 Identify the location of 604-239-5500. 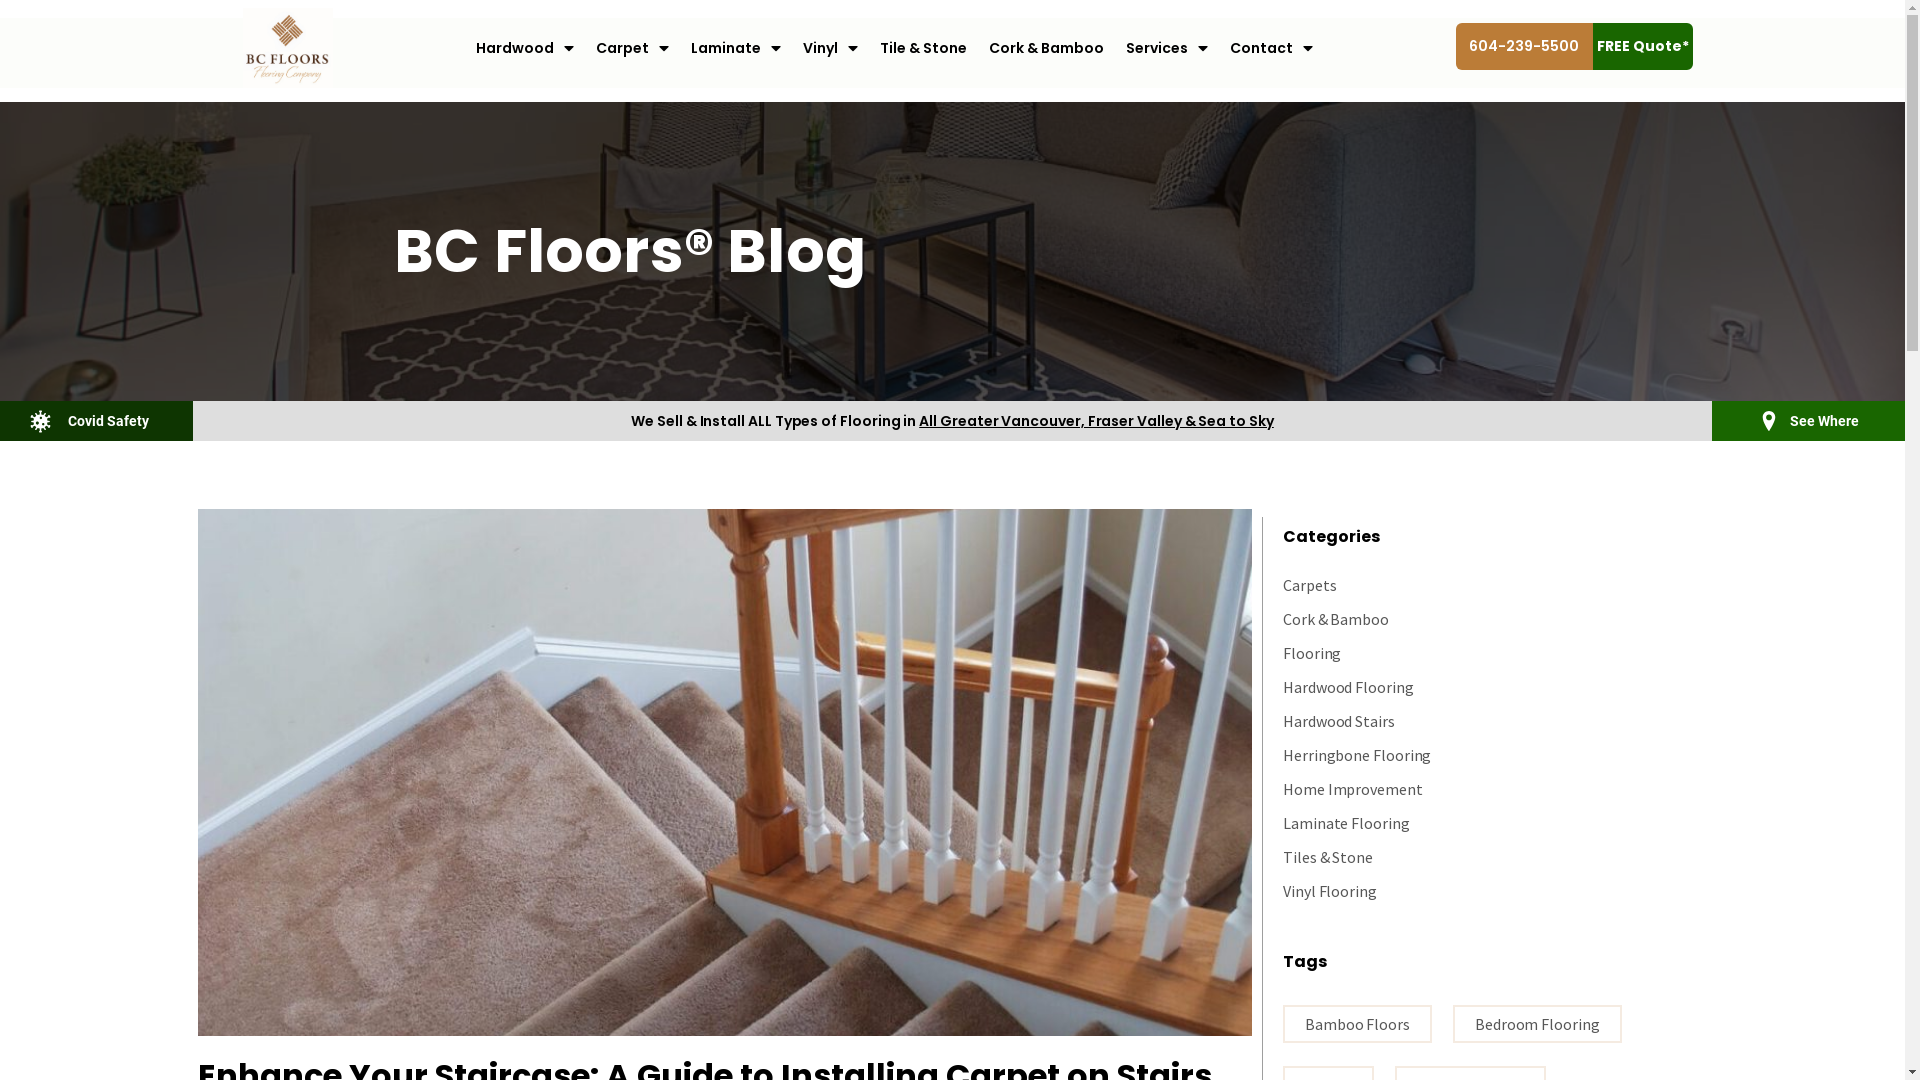
(1524, 46).